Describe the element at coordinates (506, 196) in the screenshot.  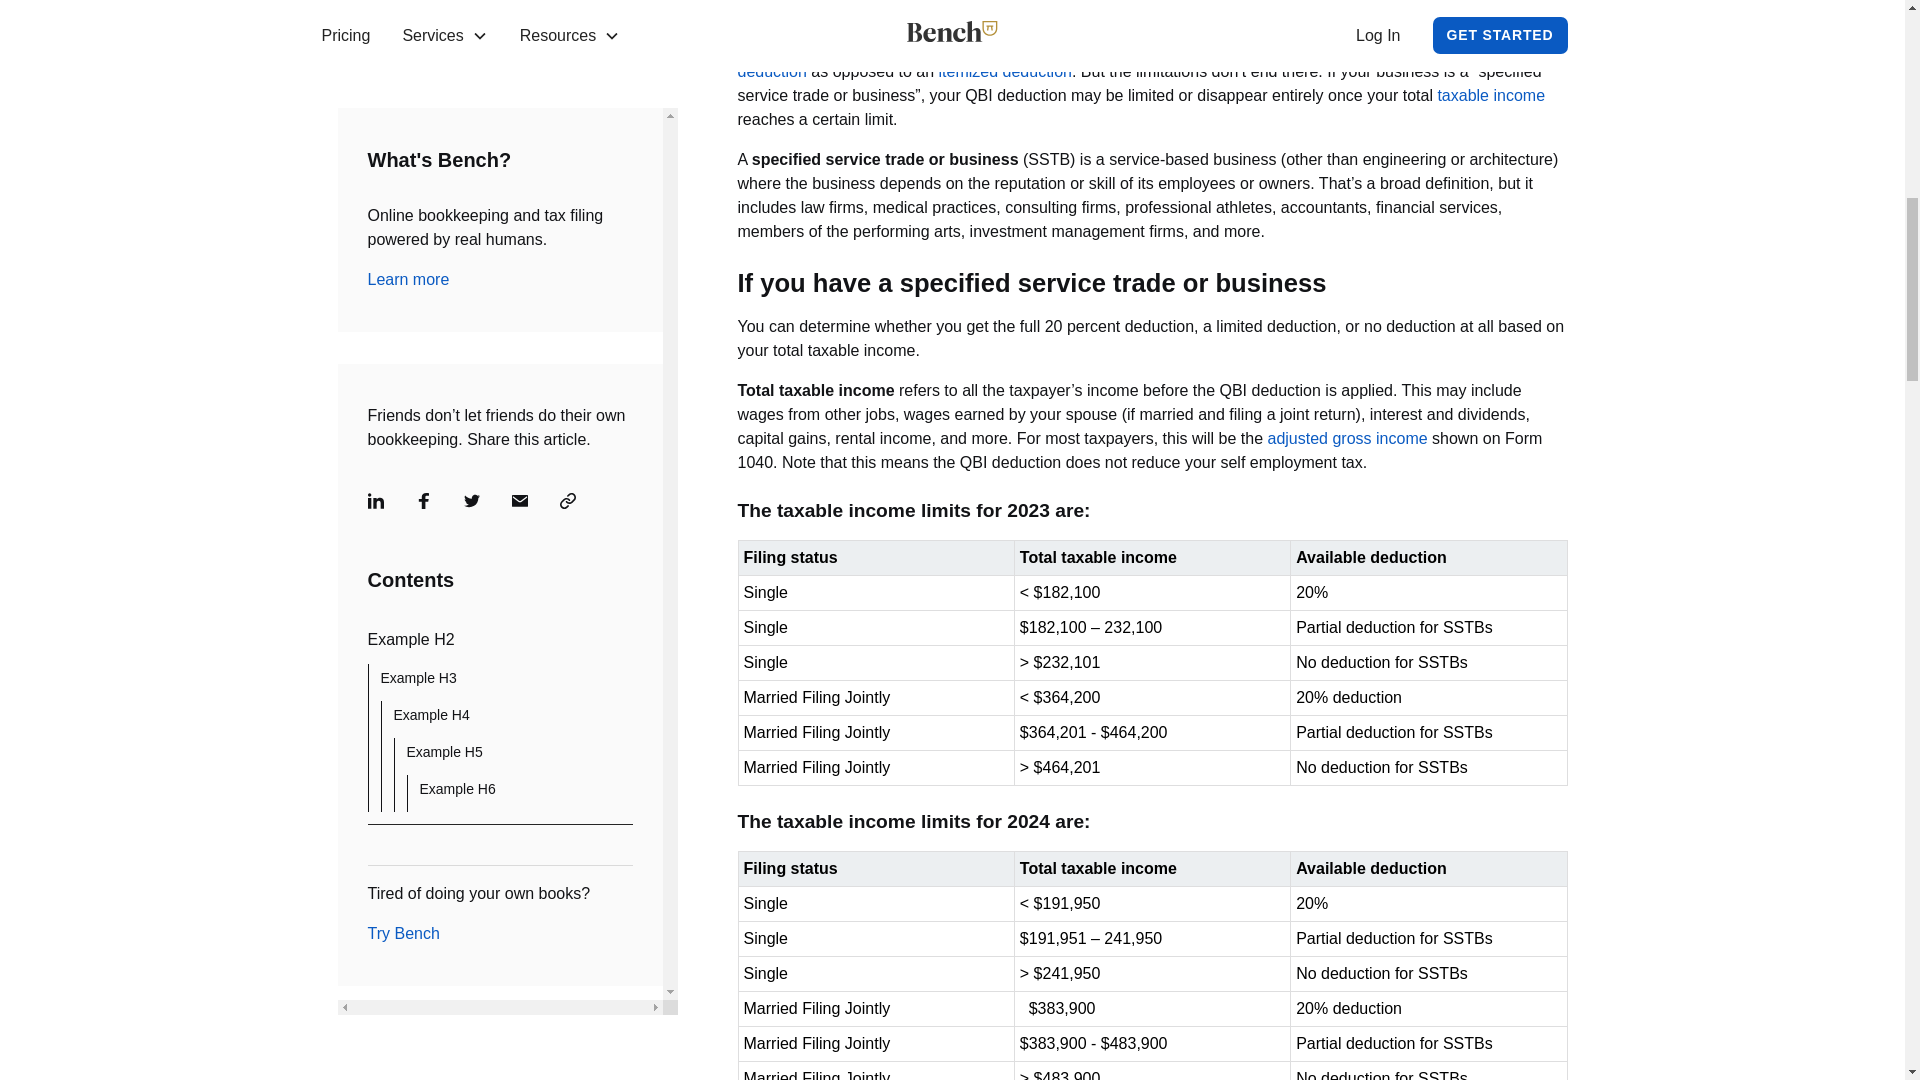
I see `Example H3` at that location.